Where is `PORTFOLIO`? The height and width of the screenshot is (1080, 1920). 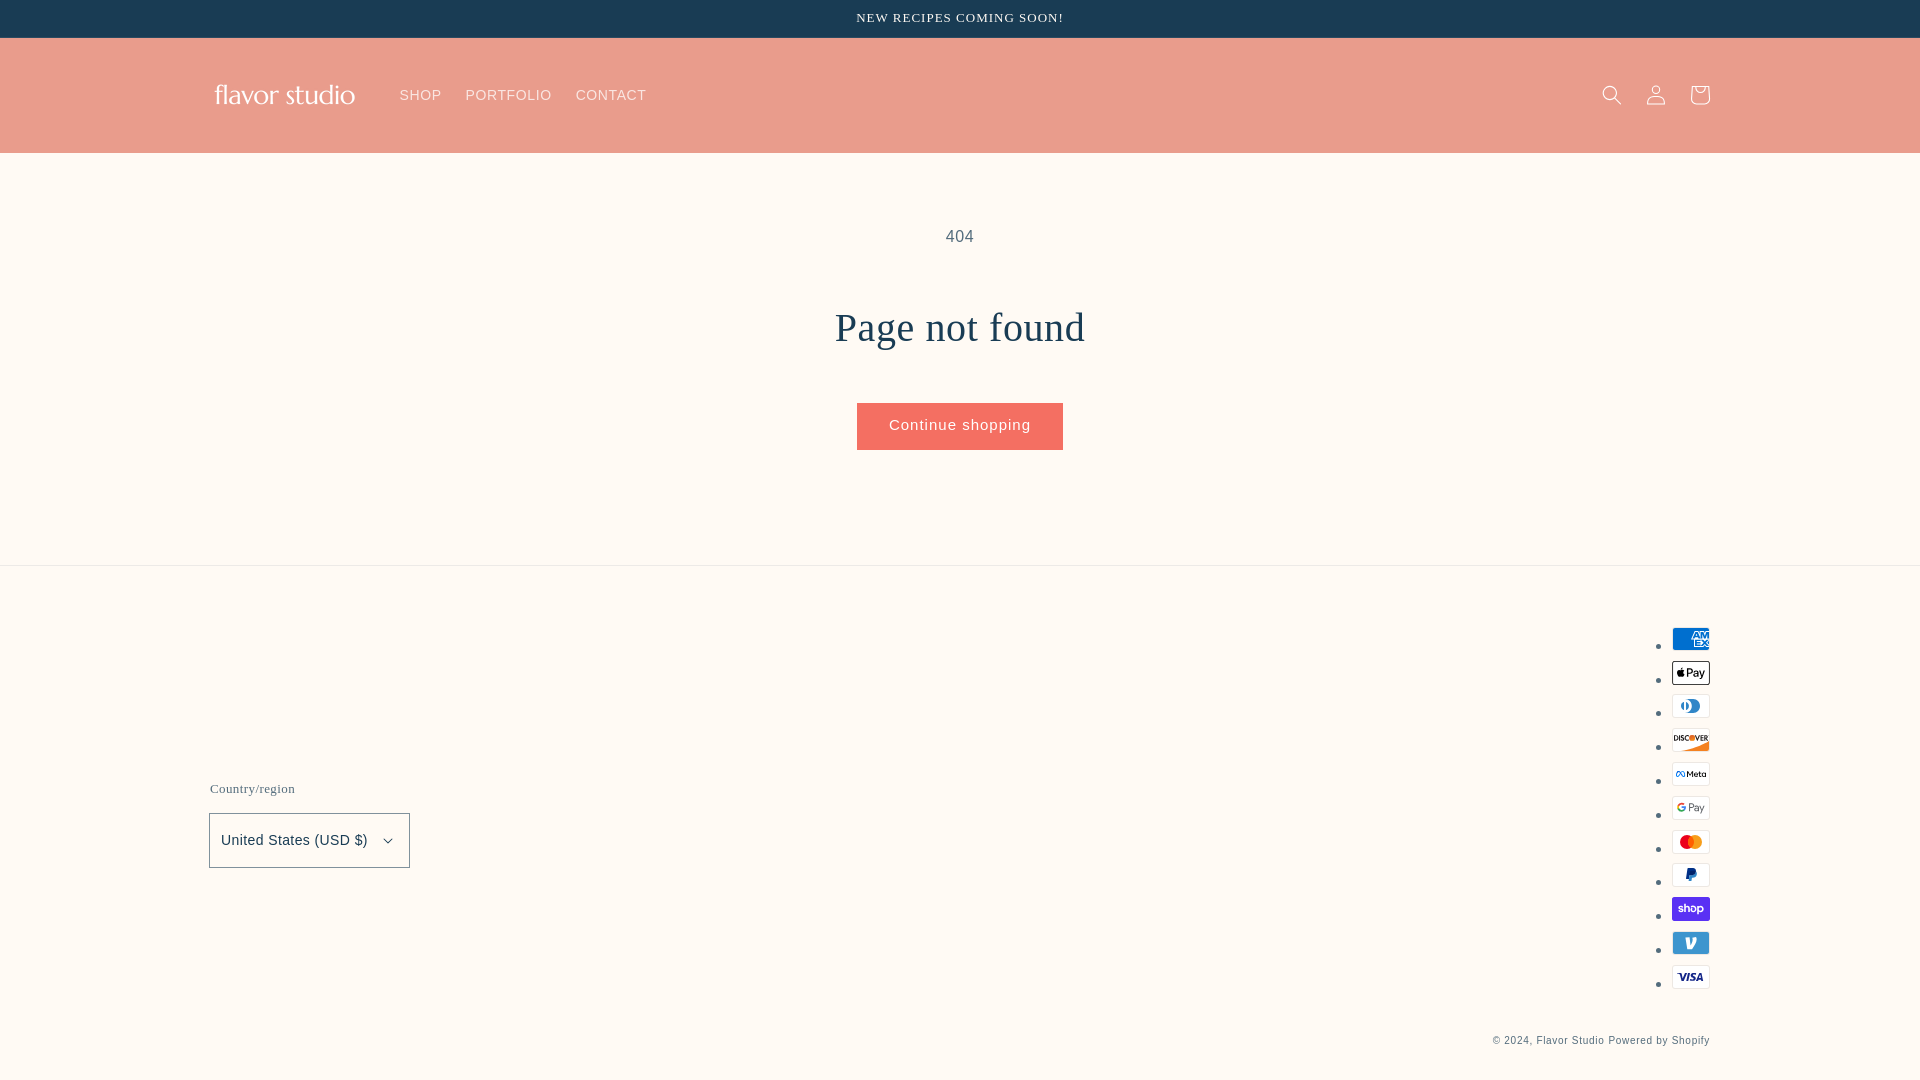
PORTFOLIO is located at coordinates (508, 94).